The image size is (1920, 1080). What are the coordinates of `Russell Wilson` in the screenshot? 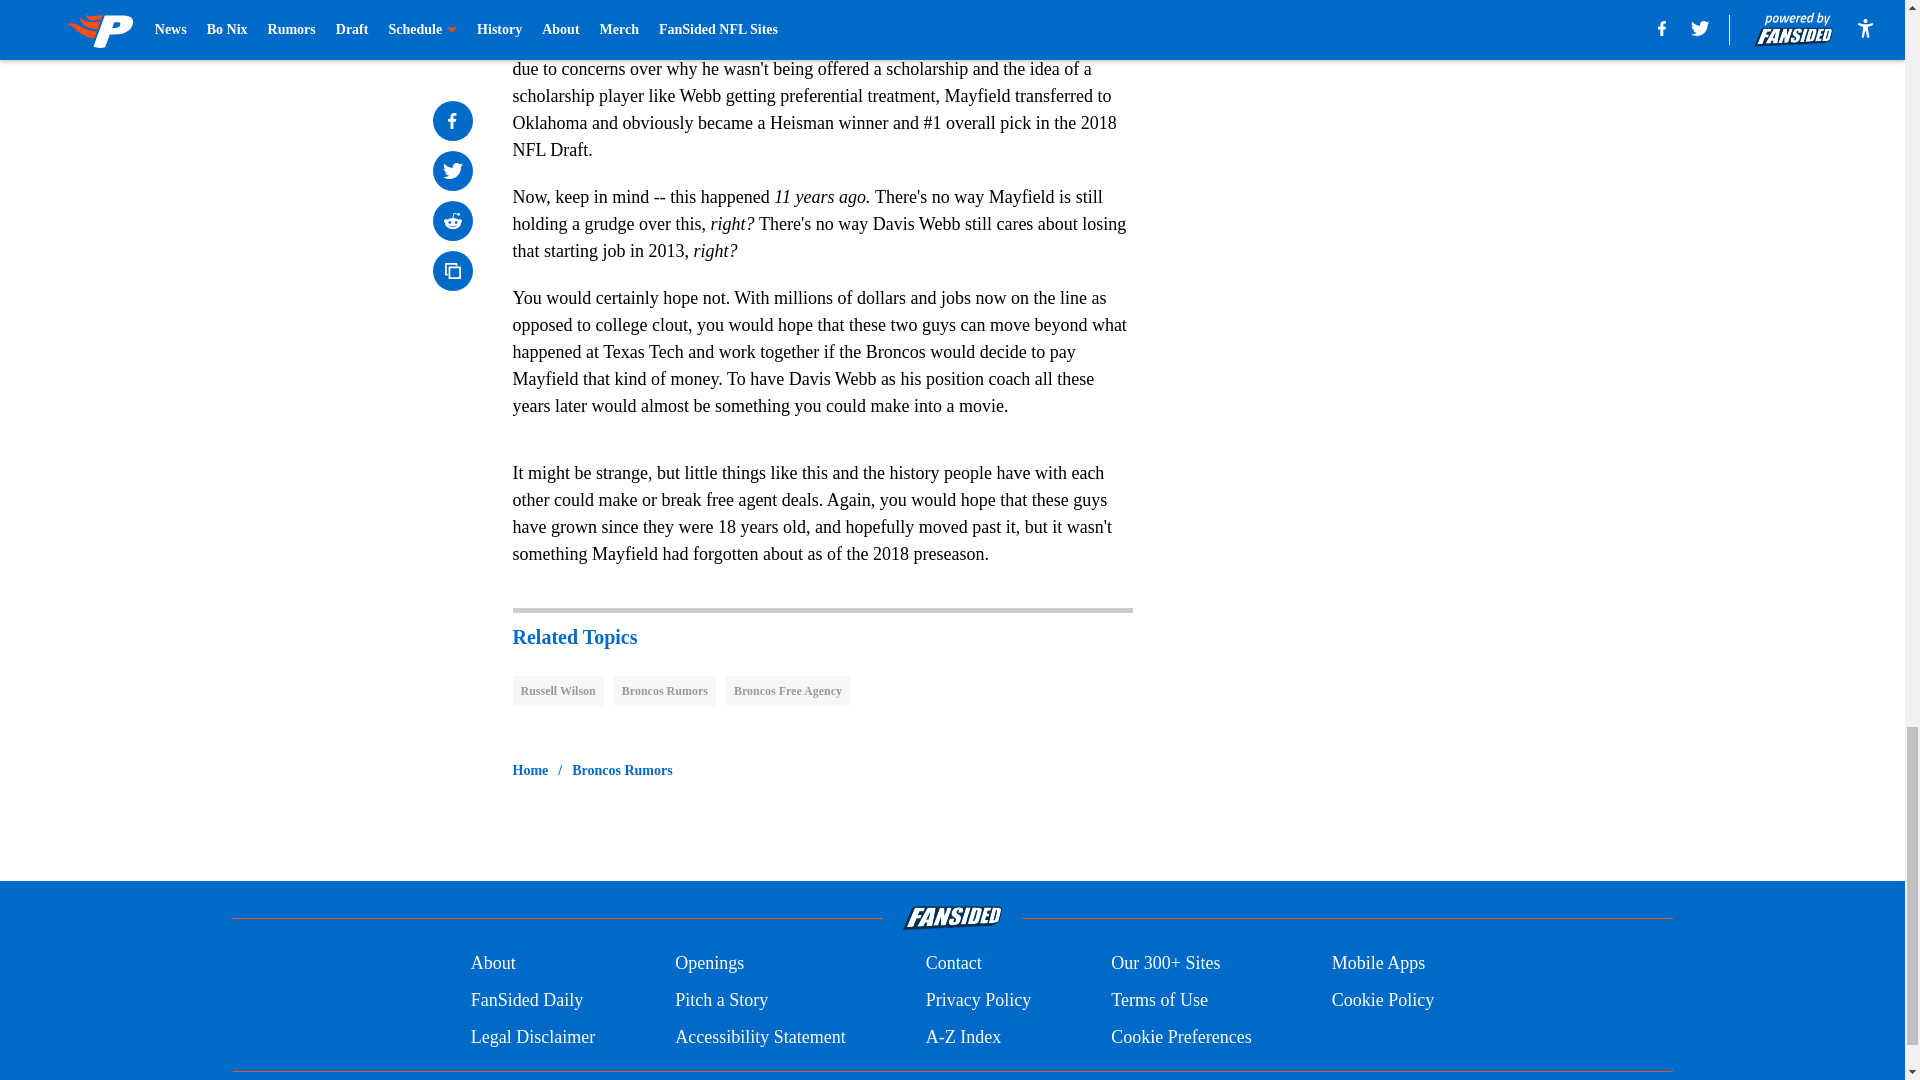 It's located at (557, 691).